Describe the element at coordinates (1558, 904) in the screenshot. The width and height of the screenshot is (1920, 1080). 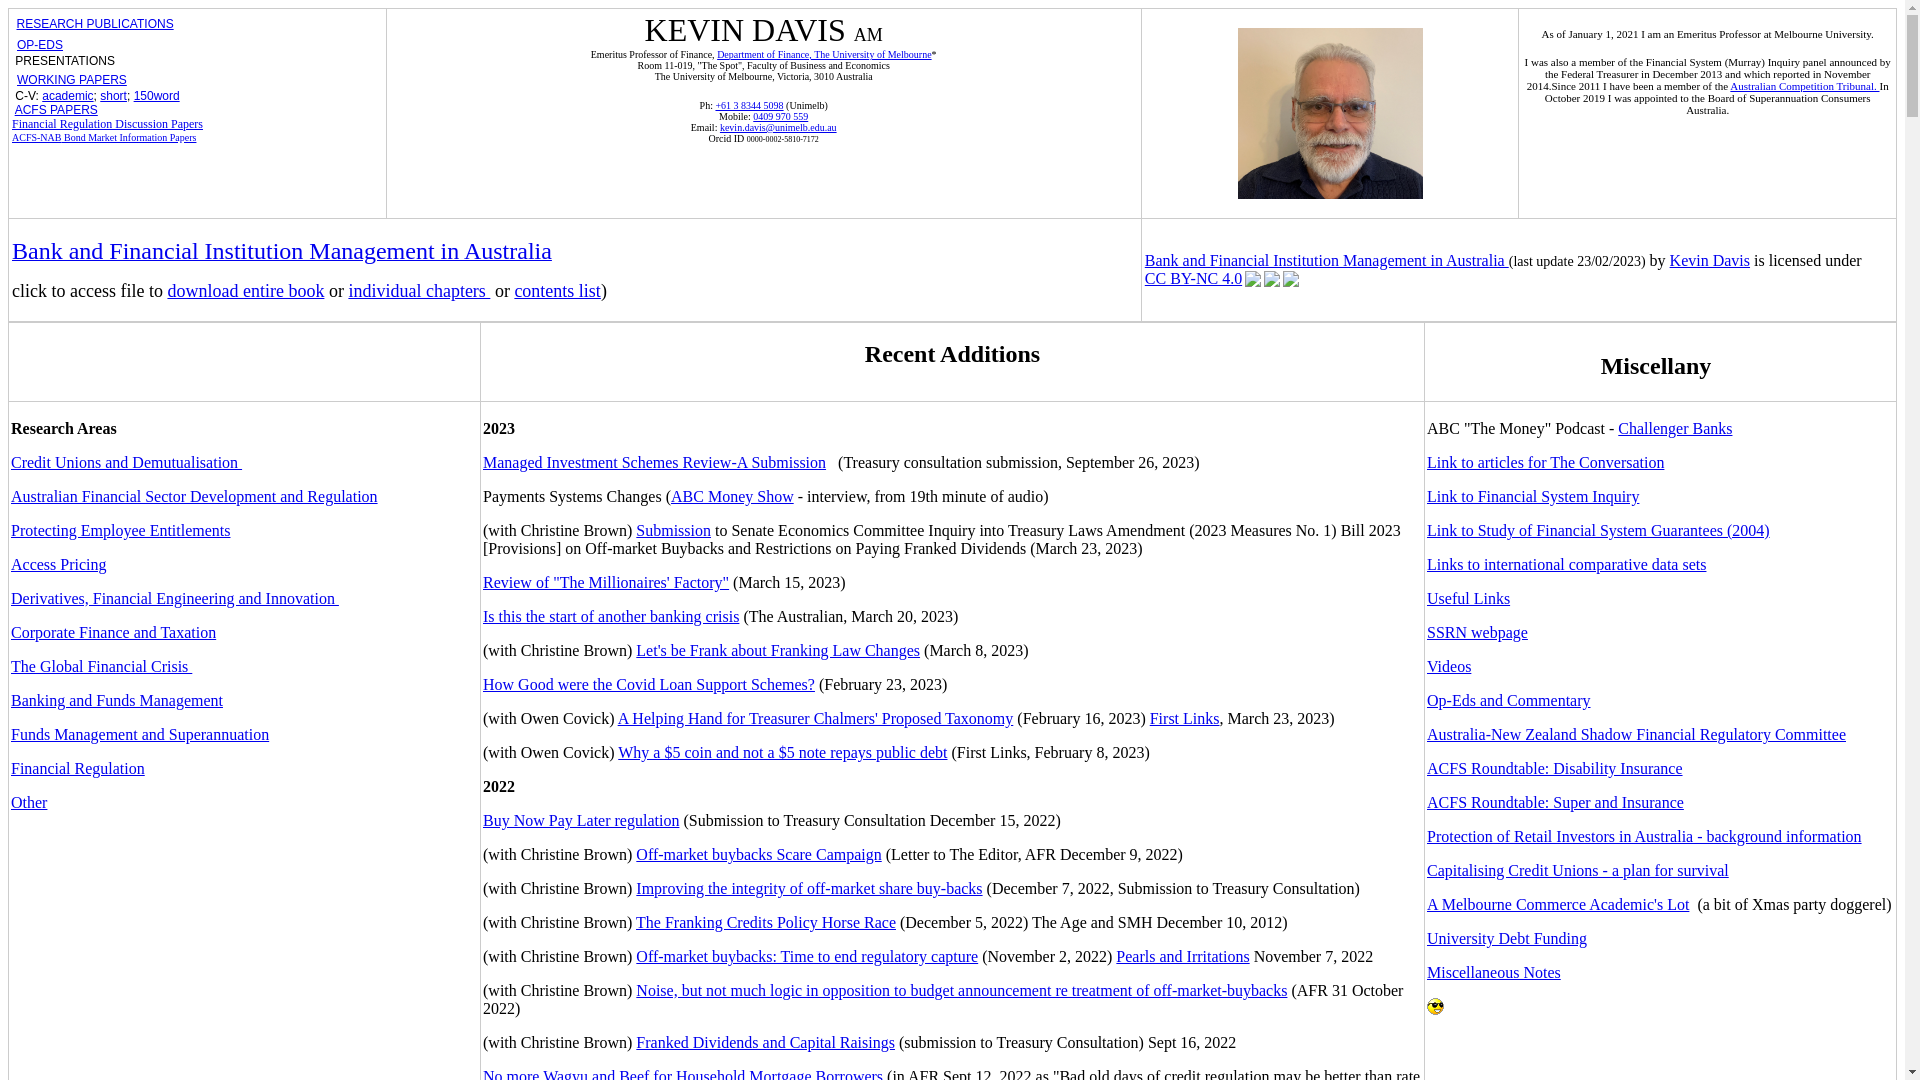
I see `A Melbourne Commerce Academic's Lot` at that location.